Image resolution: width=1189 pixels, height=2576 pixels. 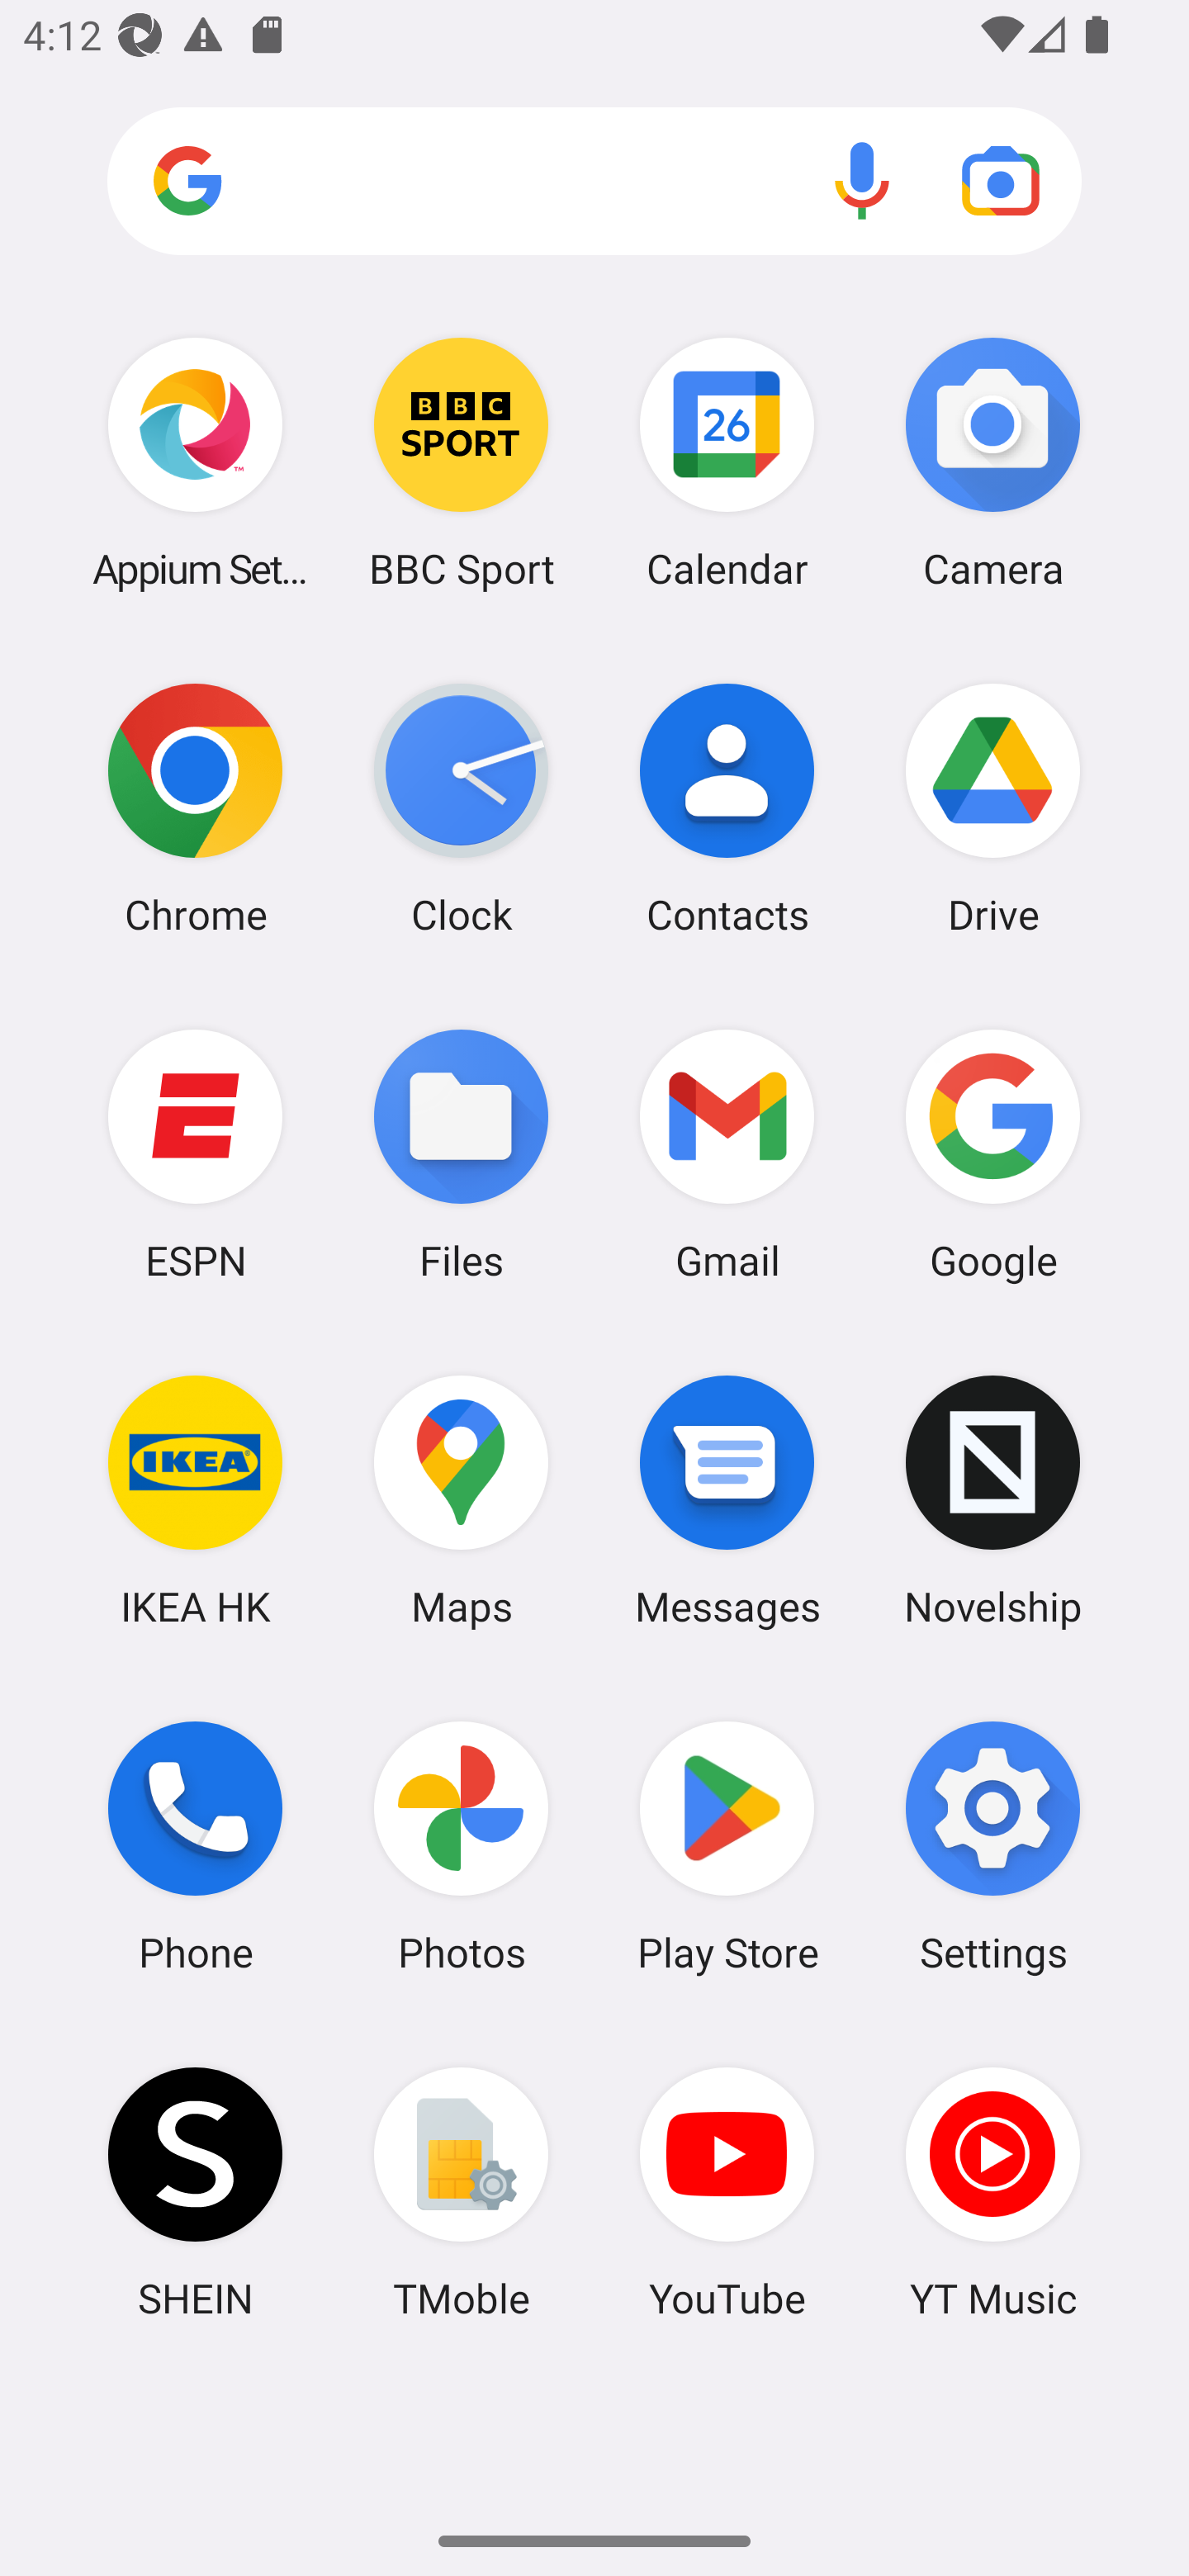 What do you see at coordinates (727, 1847) in the screenshot?
I see `Play Store` at bounding box center [727, 1847].